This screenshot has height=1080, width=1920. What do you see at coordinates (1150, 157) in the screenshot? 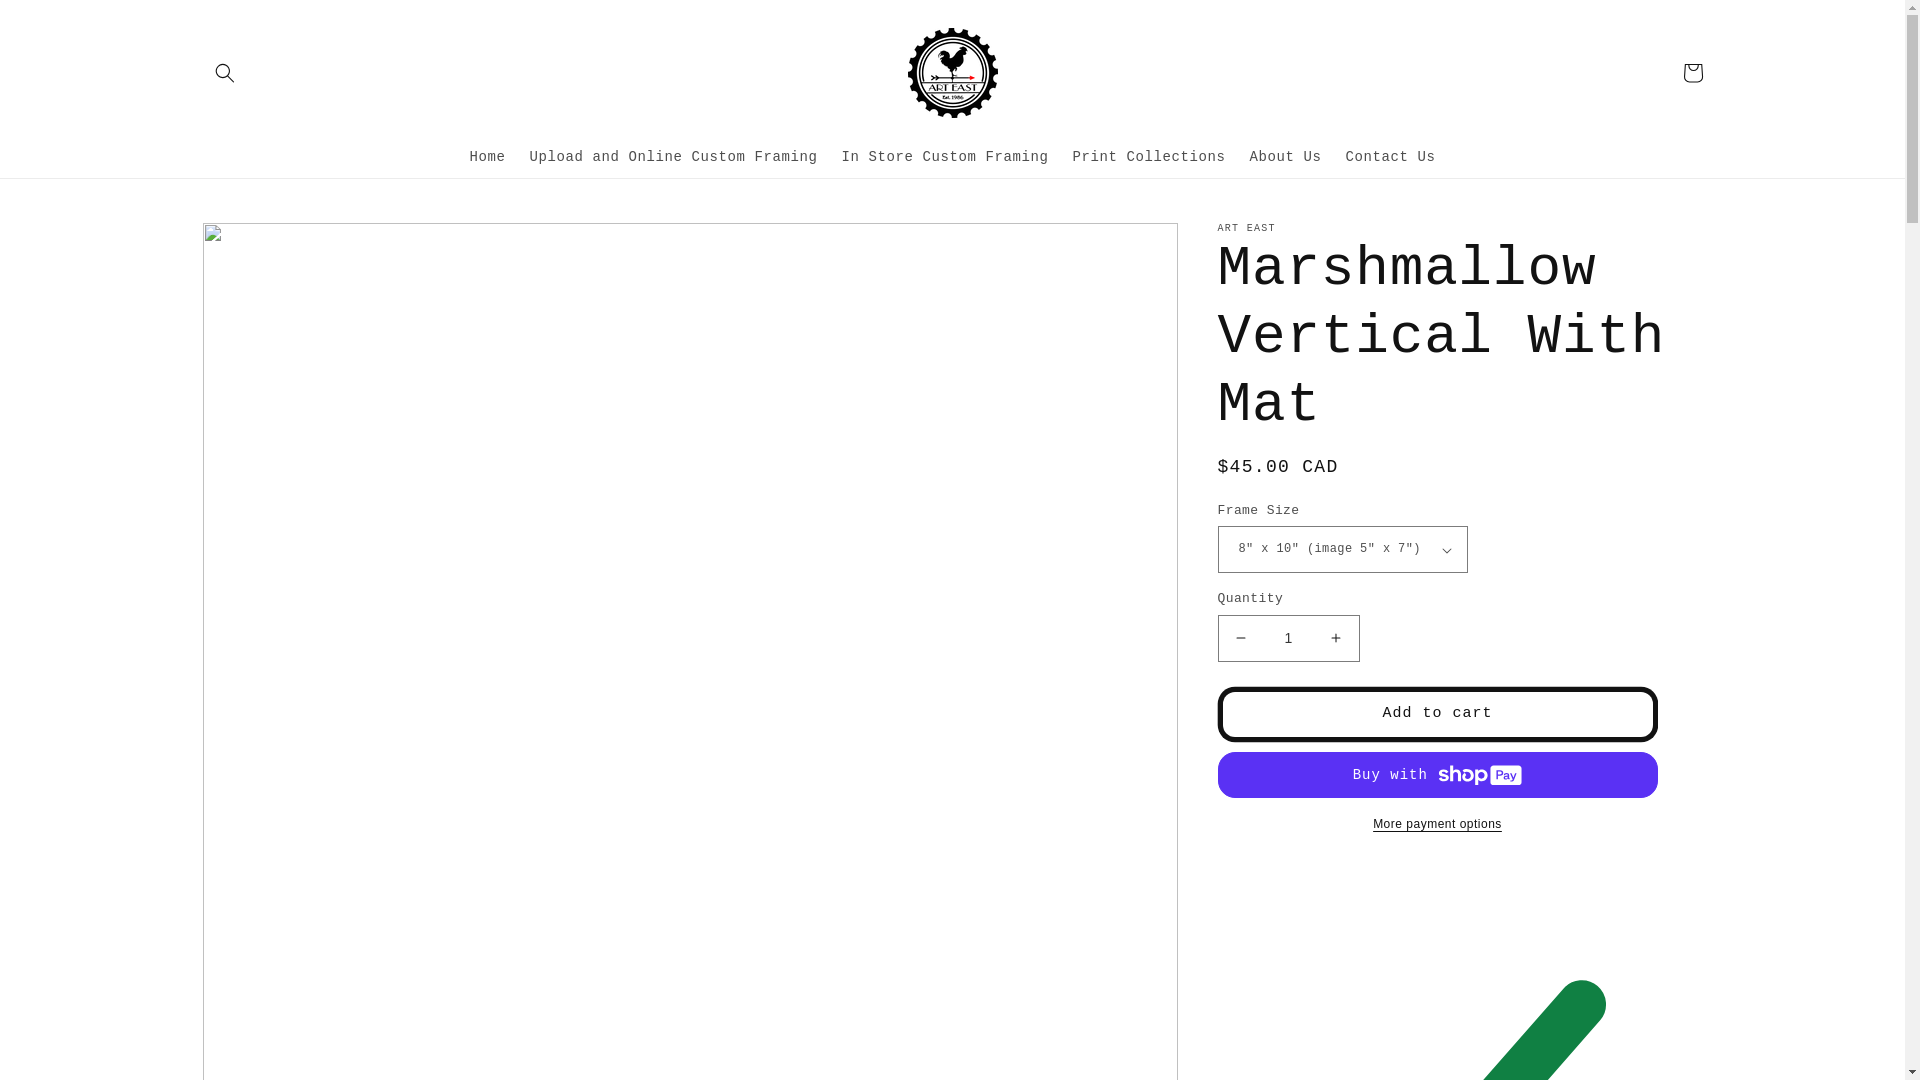
I see `Print Collections` at bounding box center [1150, 157].